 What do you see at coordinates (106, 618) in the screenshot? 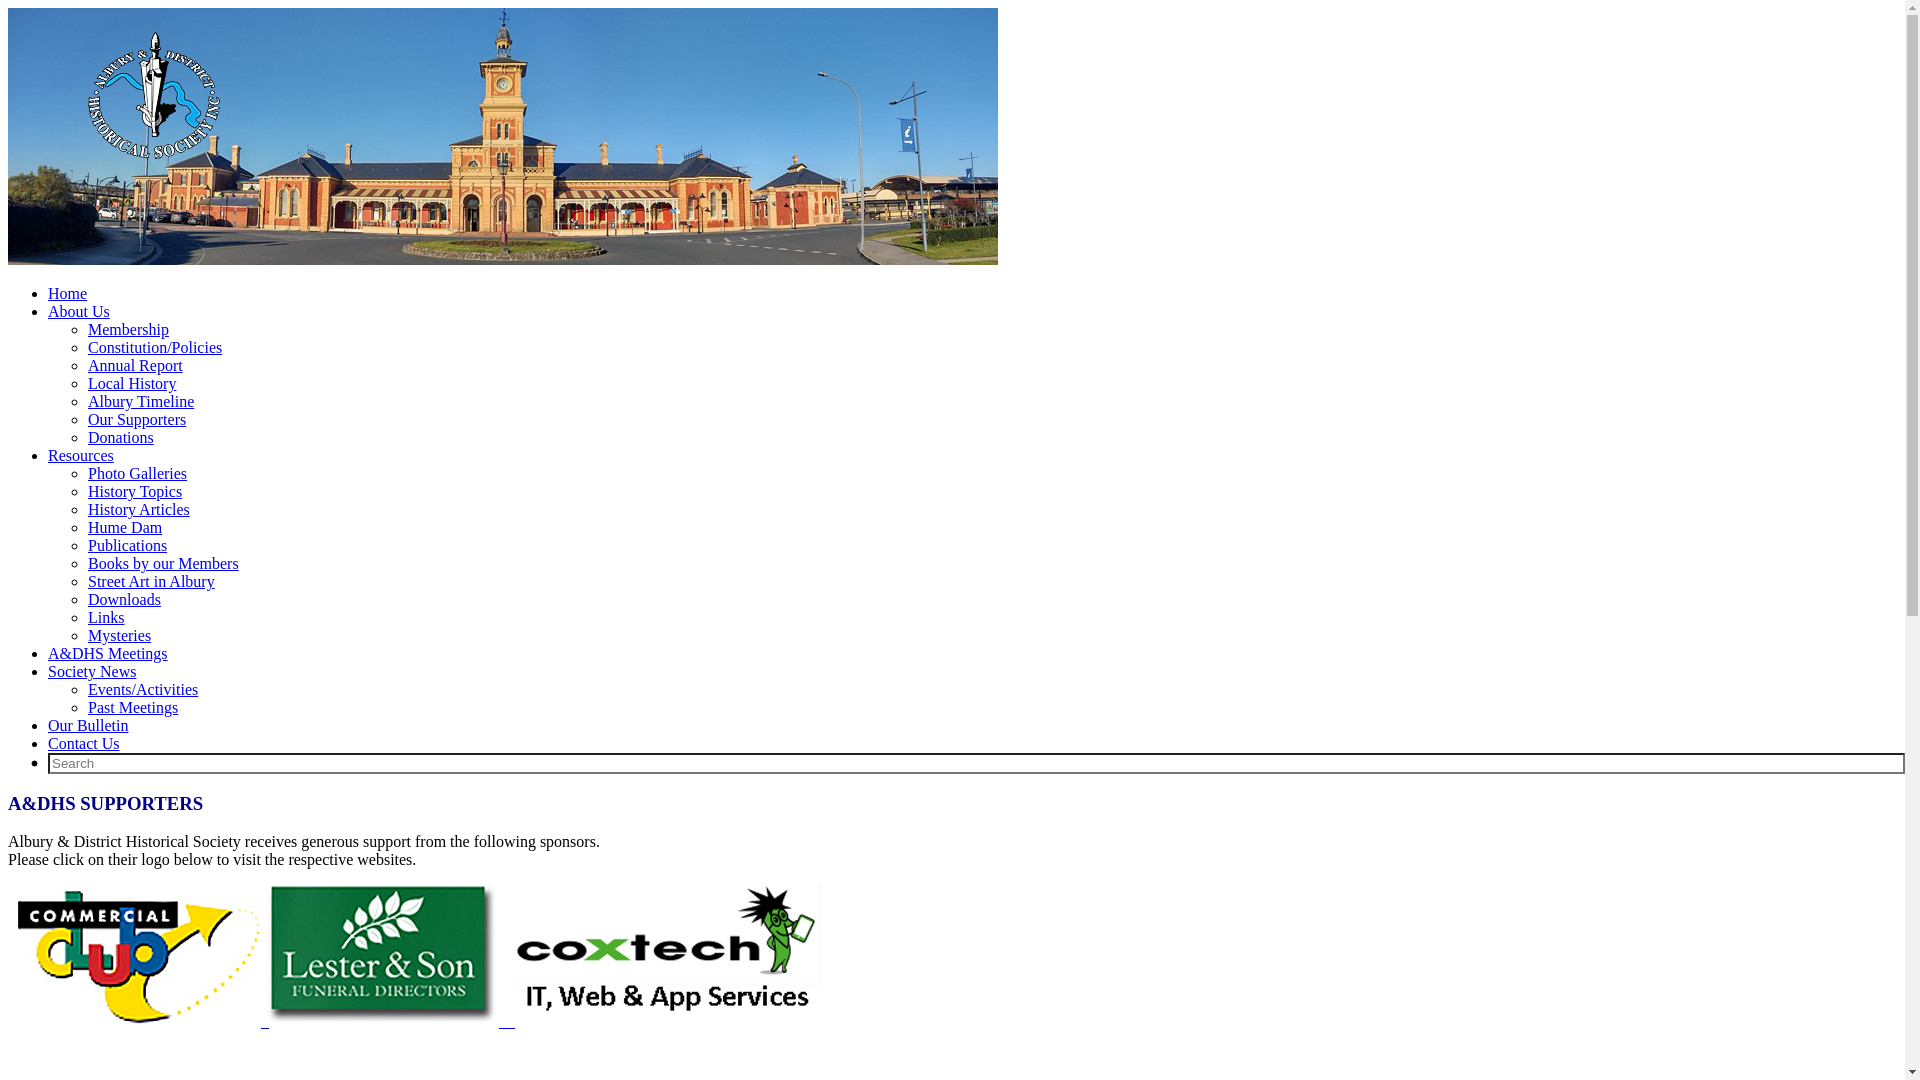
I see `Links` at bounding box center [106, 618].